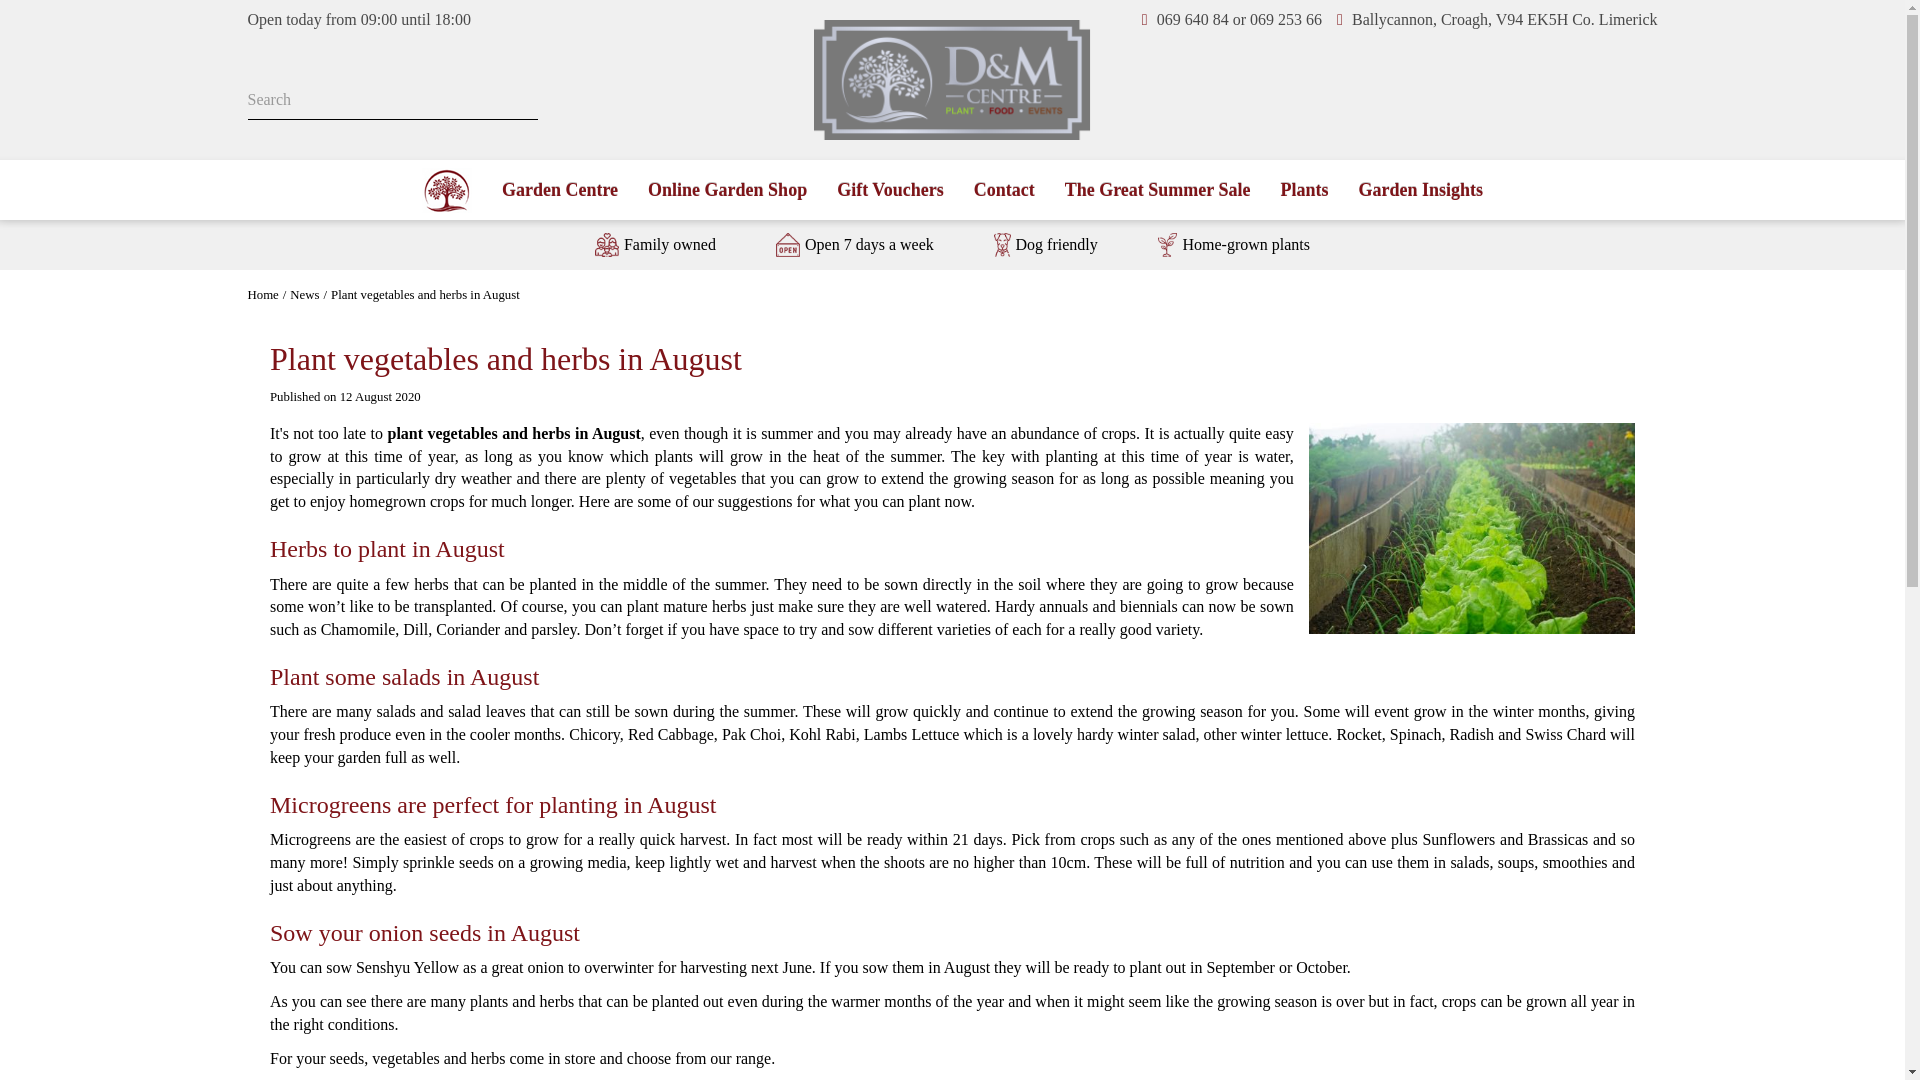 The image size is (1920, 1080). I want to click on The Great Summer Sale, so click(1158, 190).